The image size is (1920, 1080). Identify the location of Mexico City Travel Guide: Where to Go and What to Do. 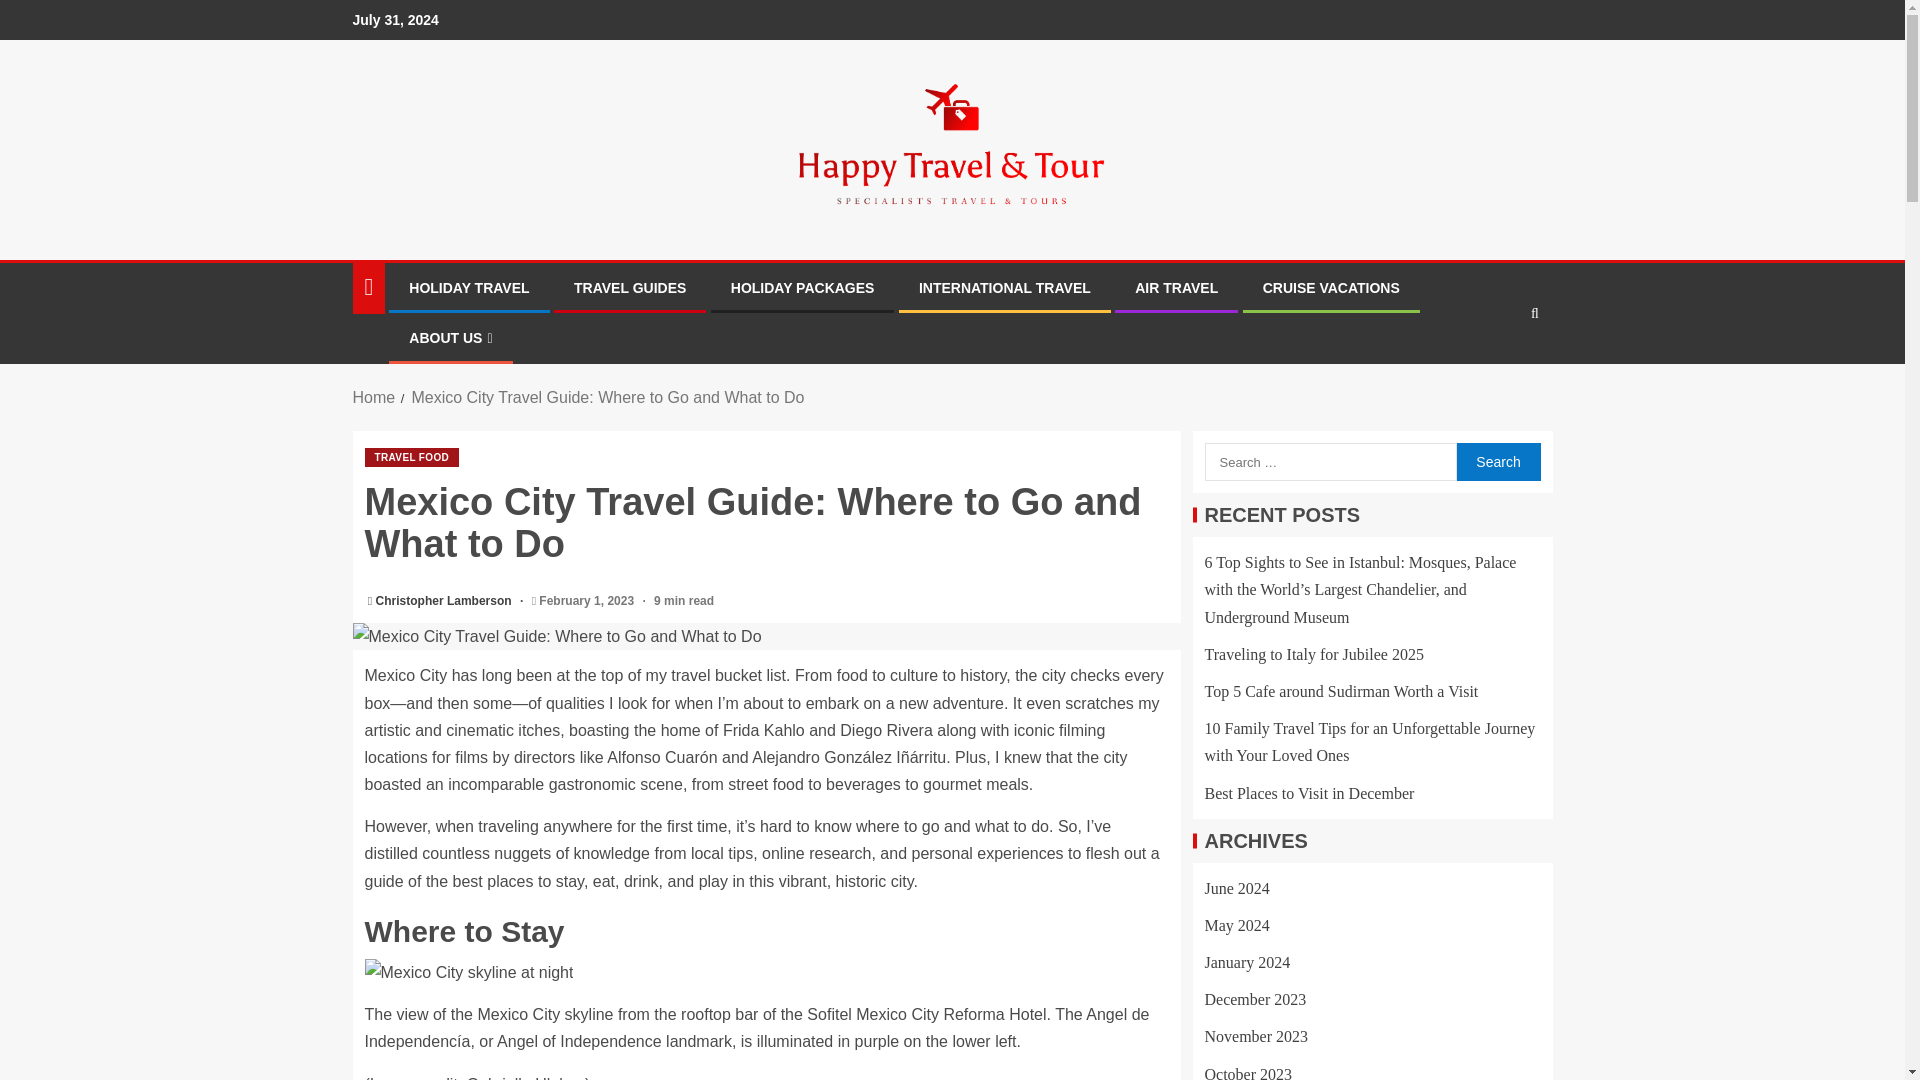
(766, 636).